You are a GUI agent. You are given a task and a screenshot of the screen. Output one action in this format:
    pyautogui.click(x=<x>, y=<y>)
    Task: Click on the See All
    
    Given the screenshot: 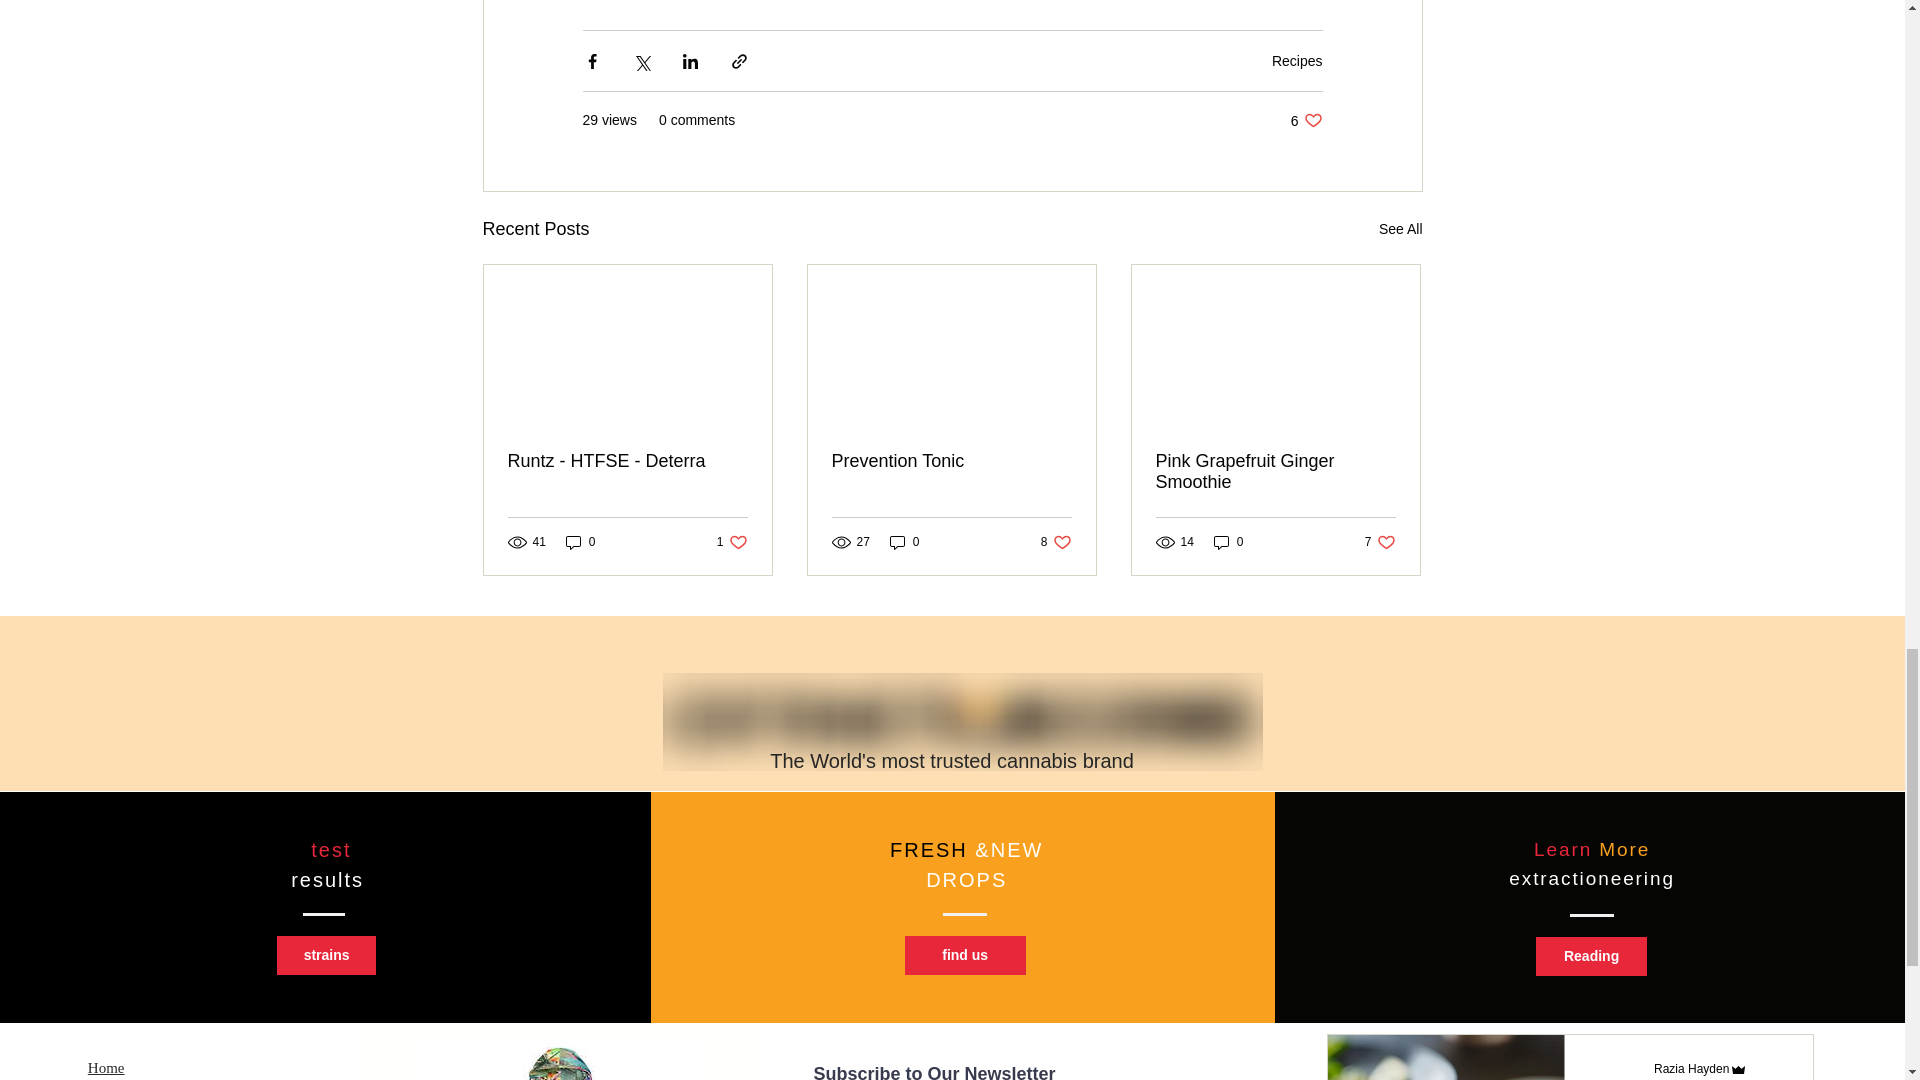 What is the action you would take?
    pyautogui.click(x=1400, y=229)
    